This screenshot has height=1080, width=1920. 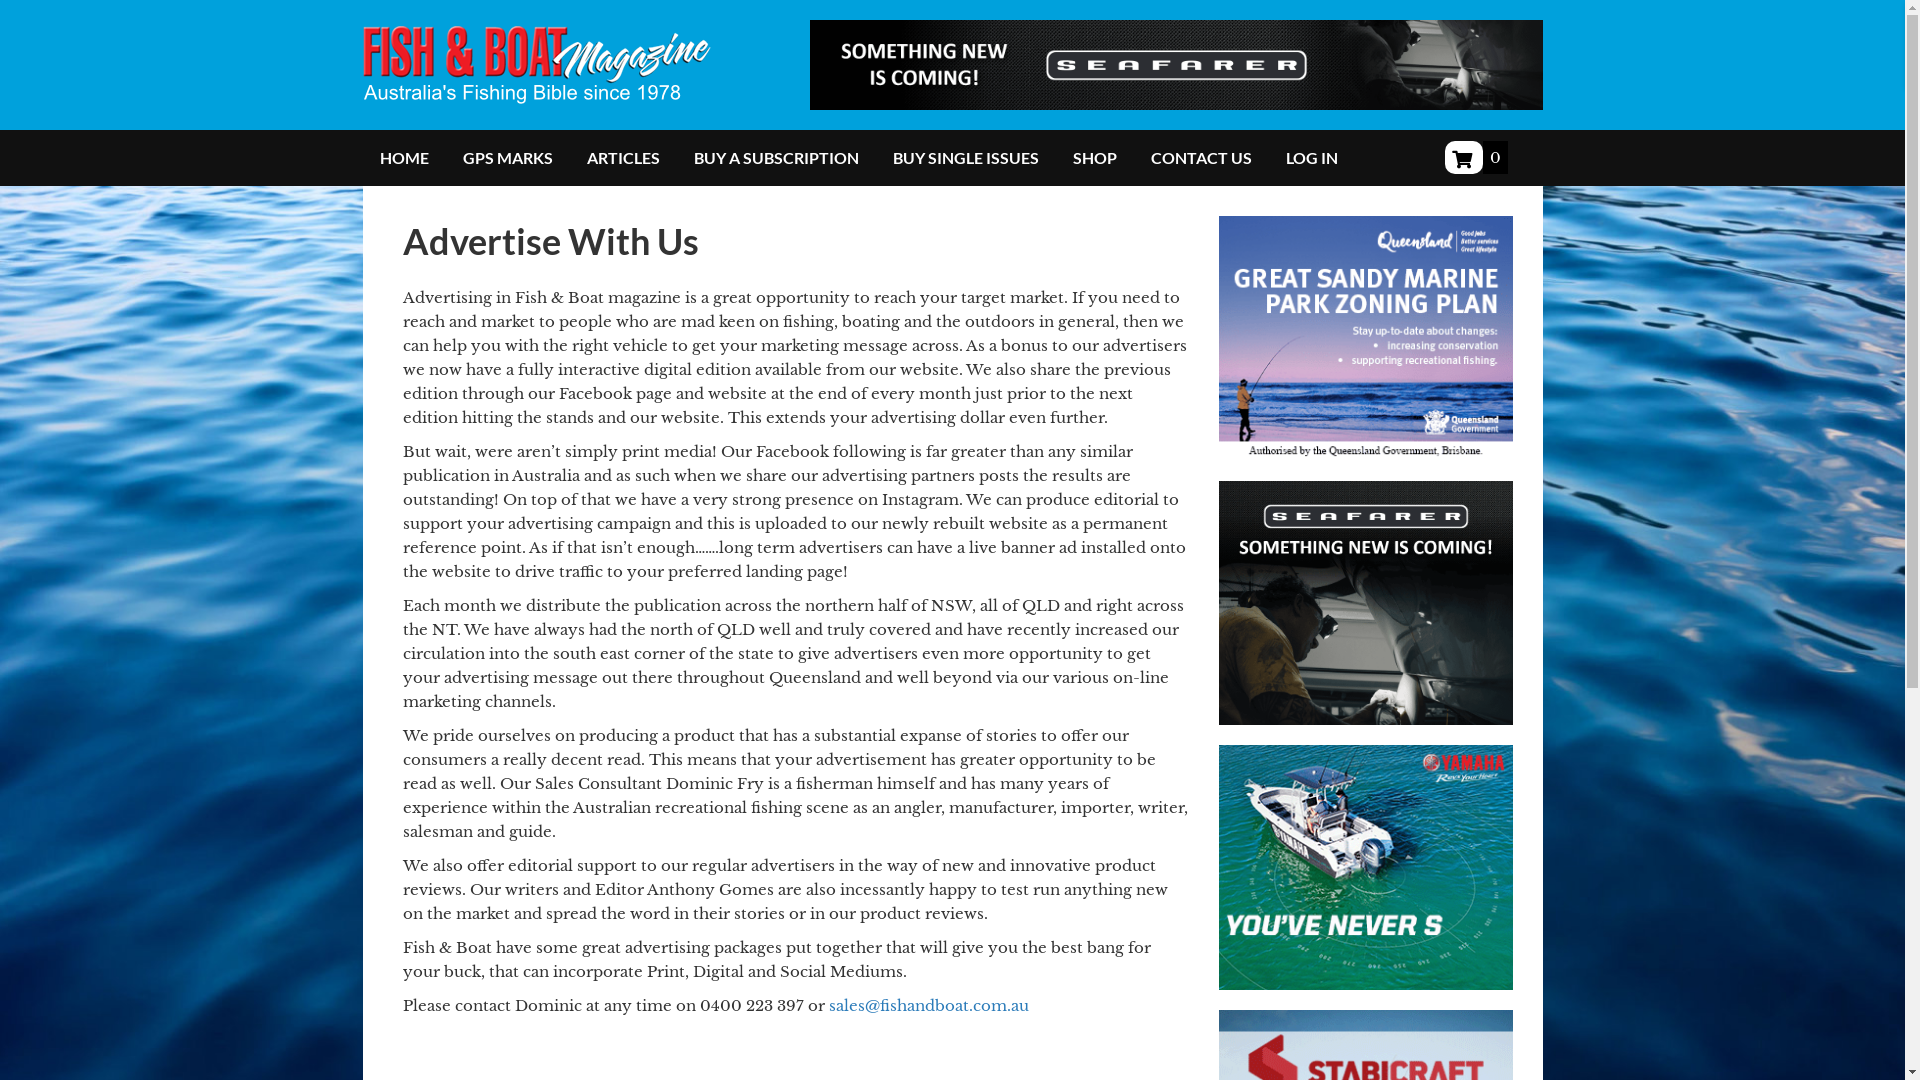 I want to click on HOME, so click(x=404, y=158).